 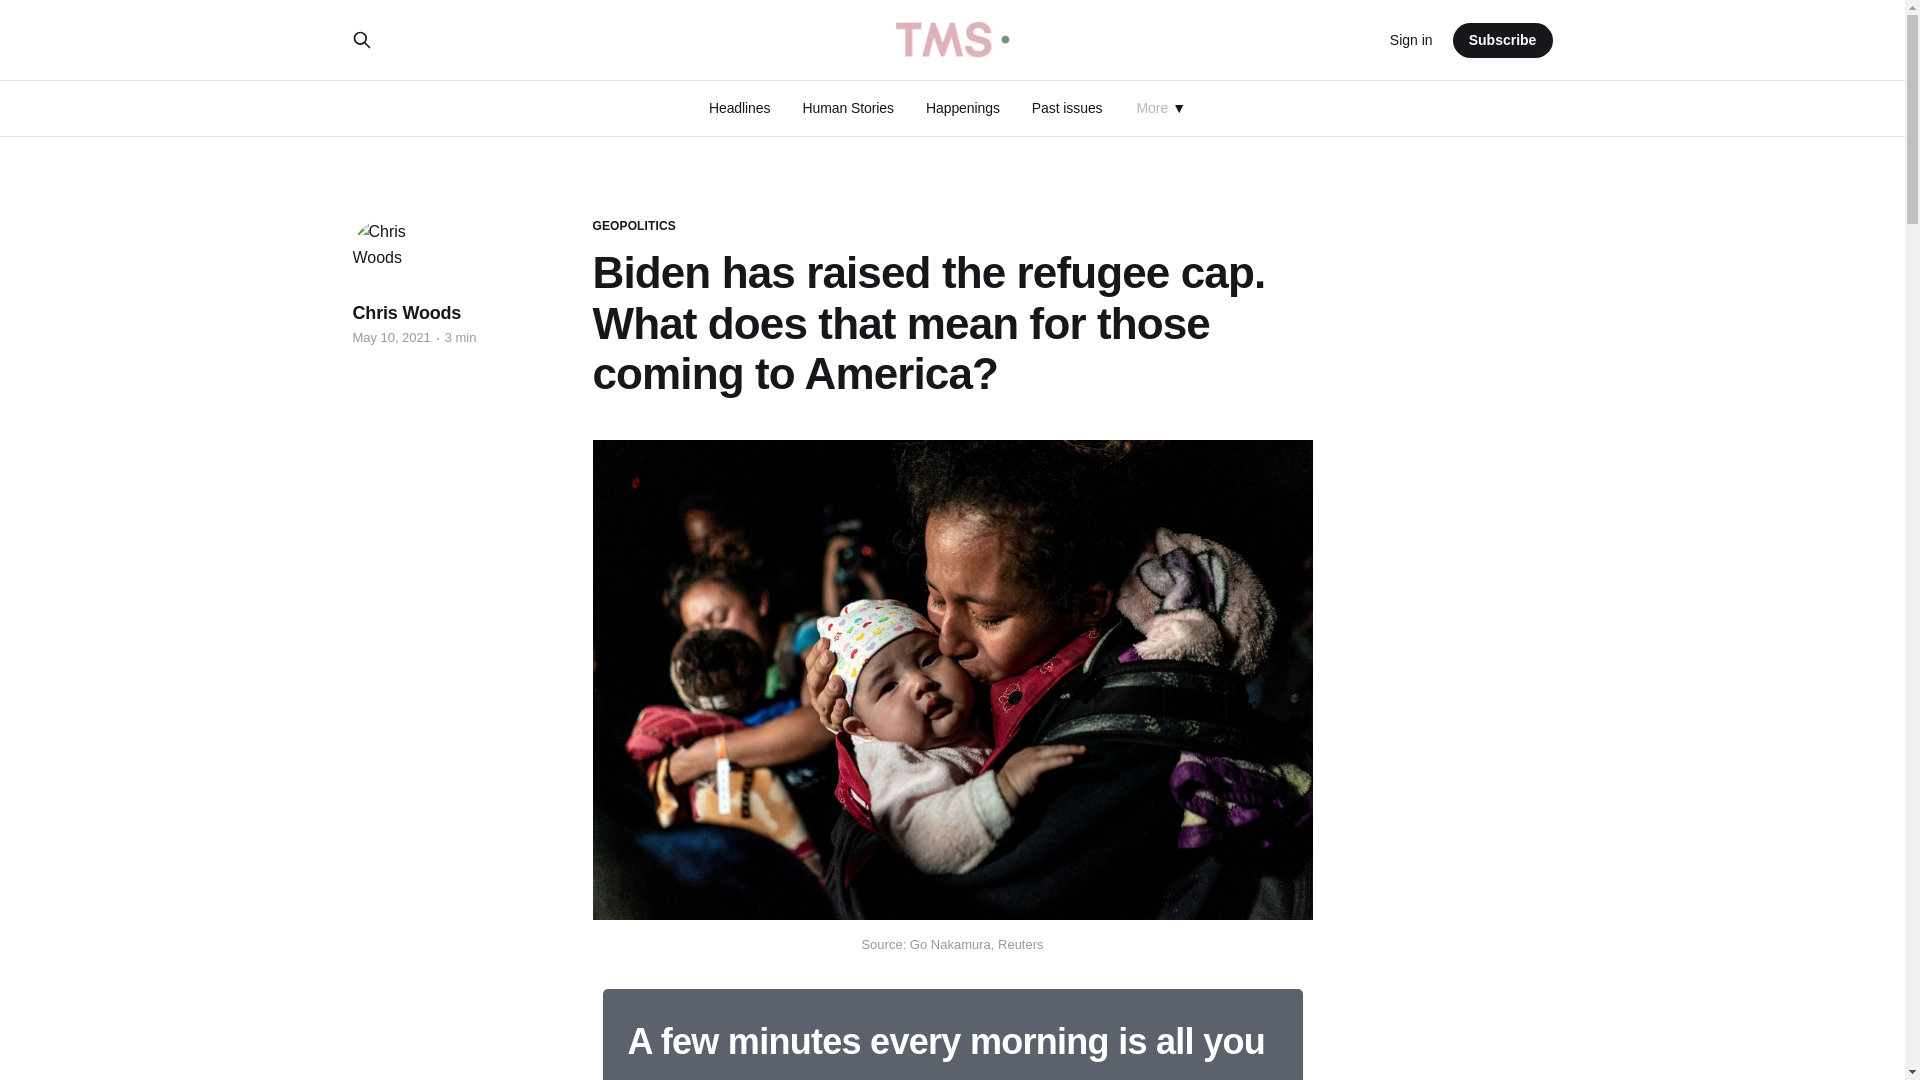 I want to click on Human Stories, so click(x=848, y=108).